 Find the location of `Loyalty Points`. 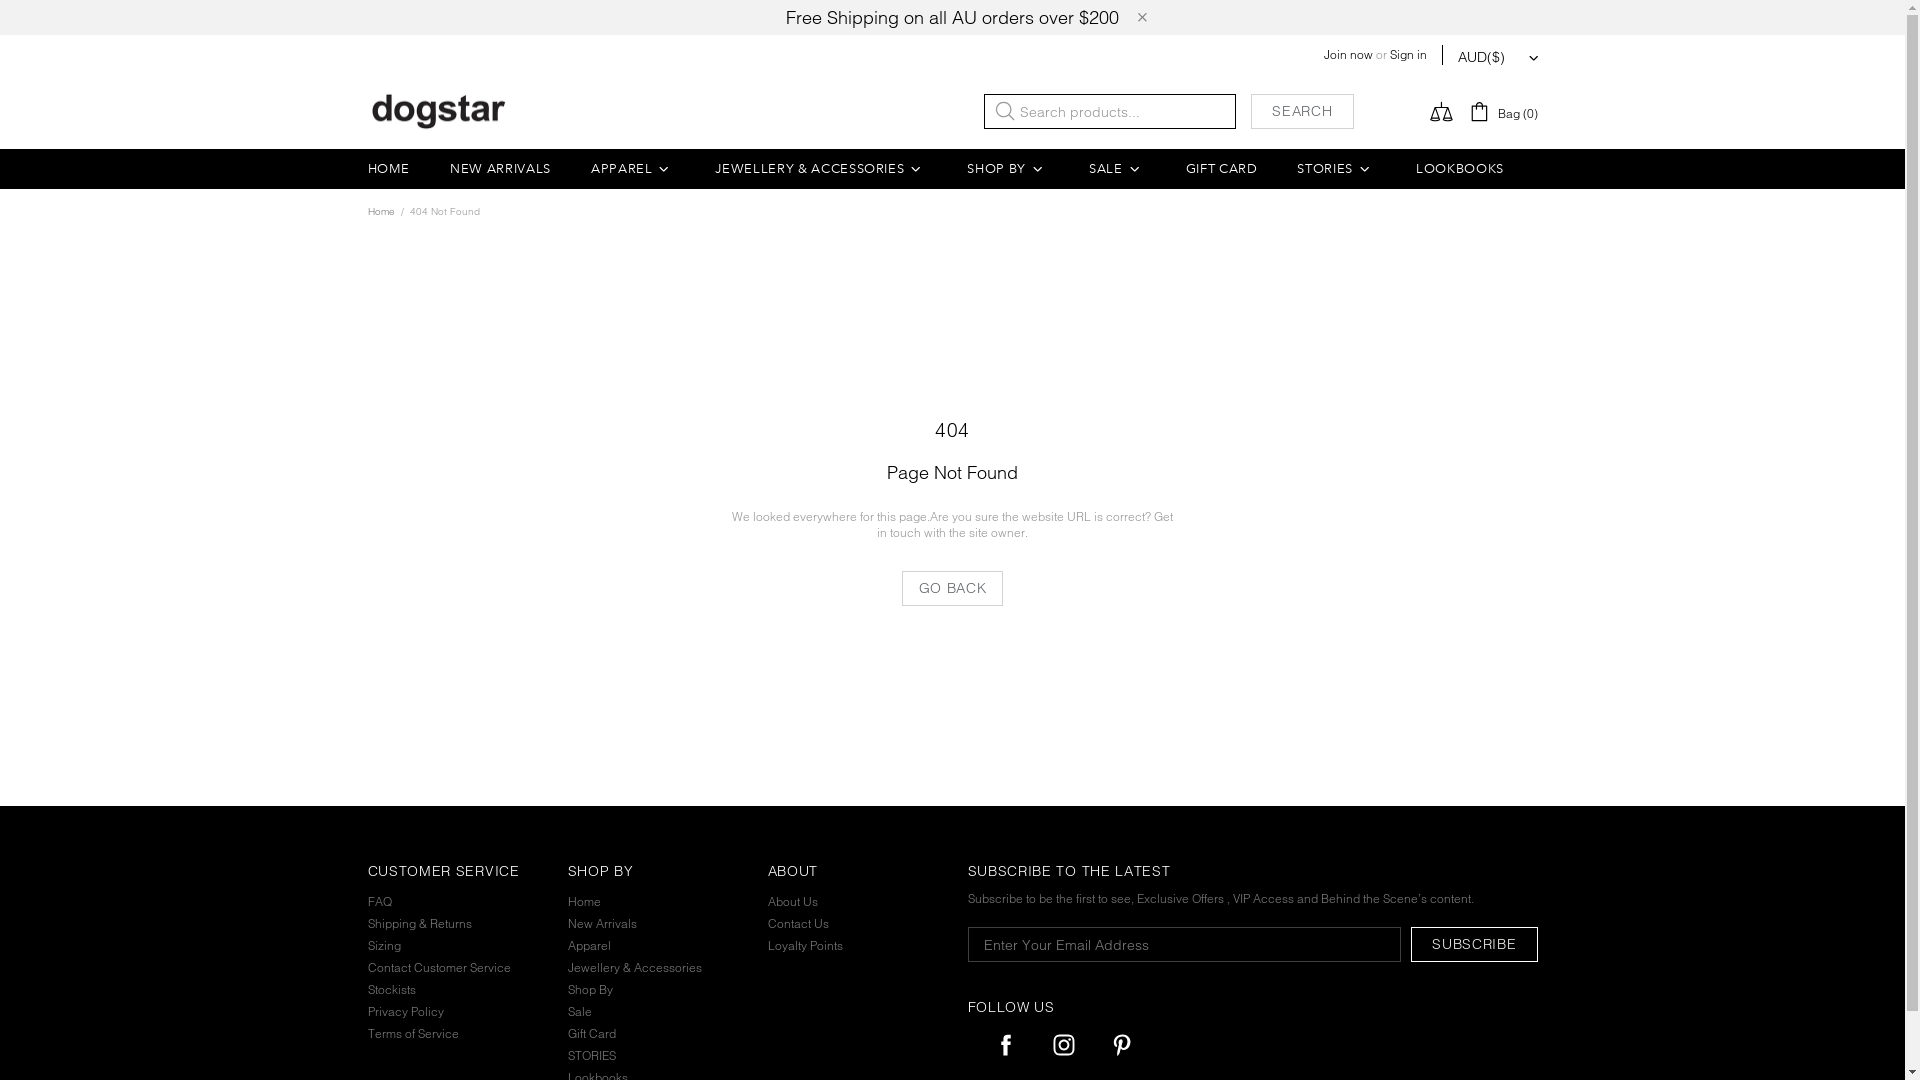

Loyalty Points is located at coordinates (806, 946).